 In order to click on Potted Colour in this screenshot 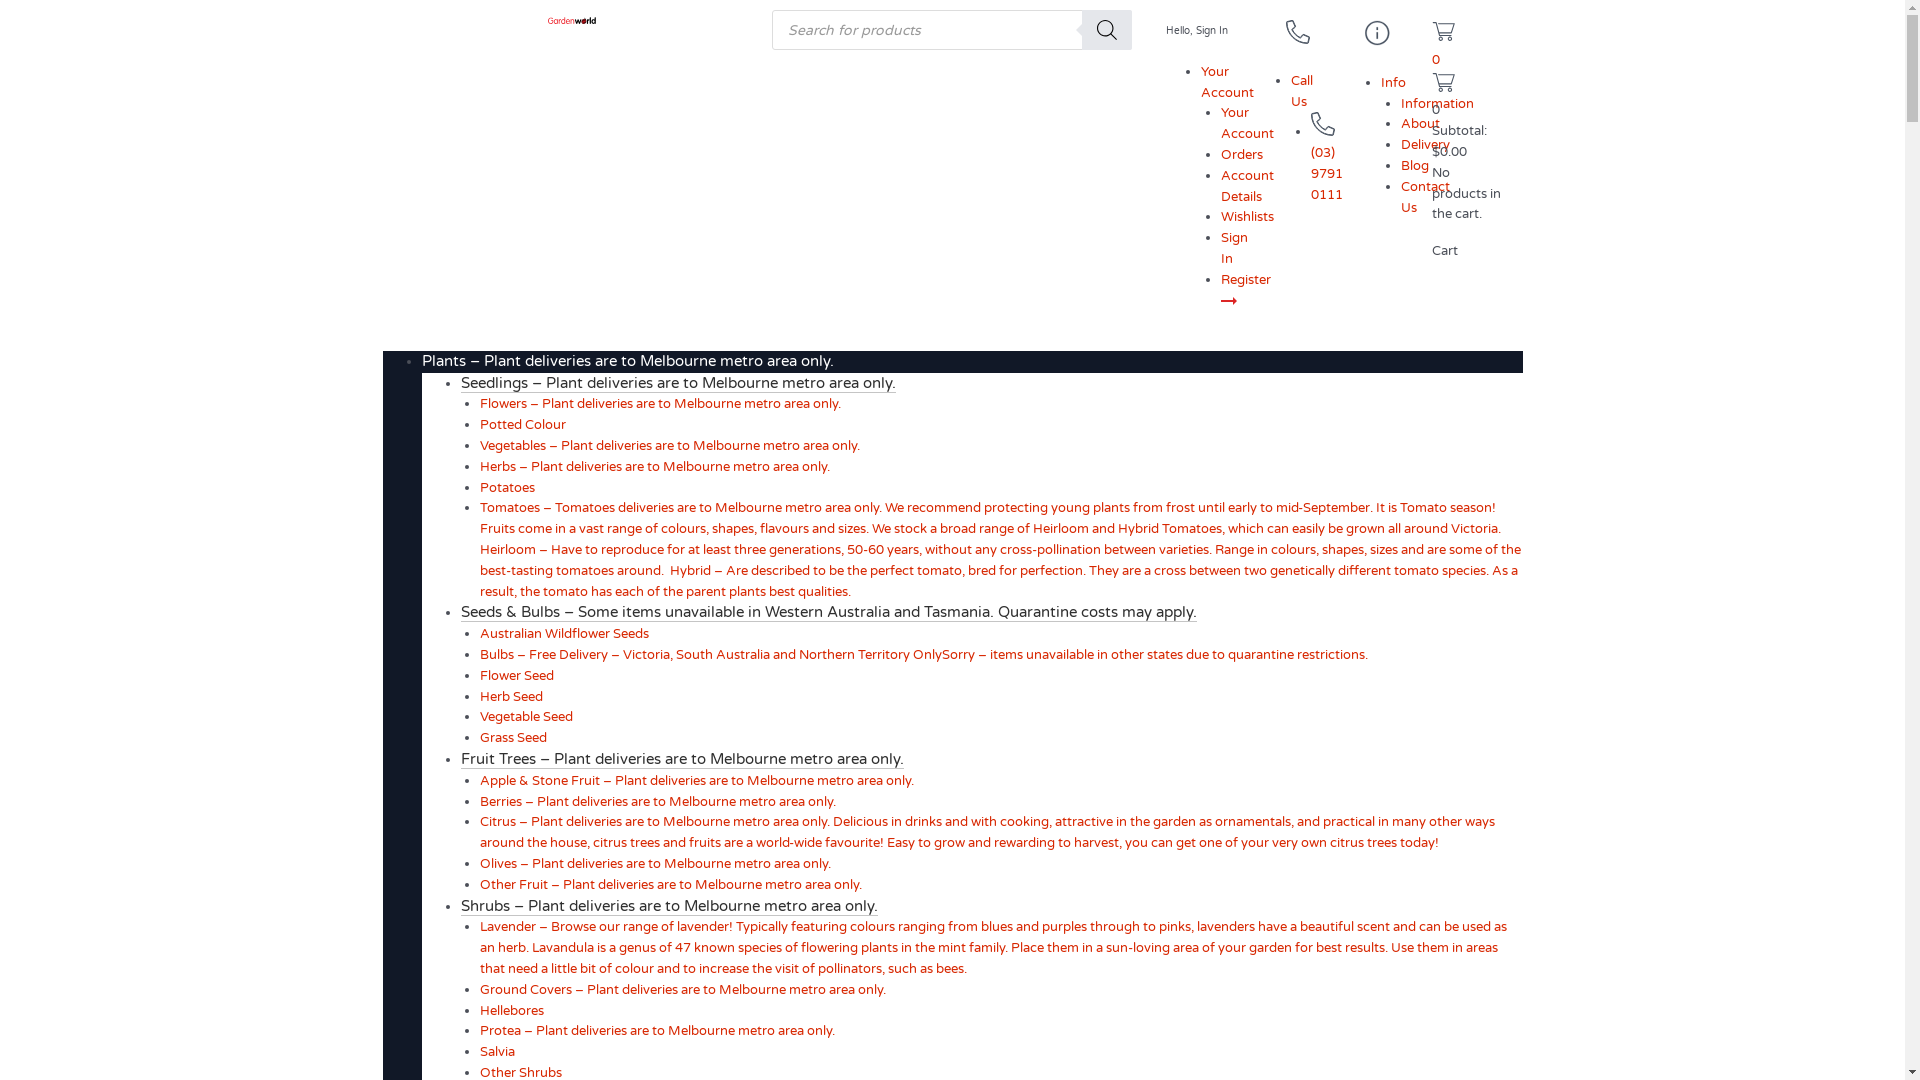, I will do `click(523, 425)`.